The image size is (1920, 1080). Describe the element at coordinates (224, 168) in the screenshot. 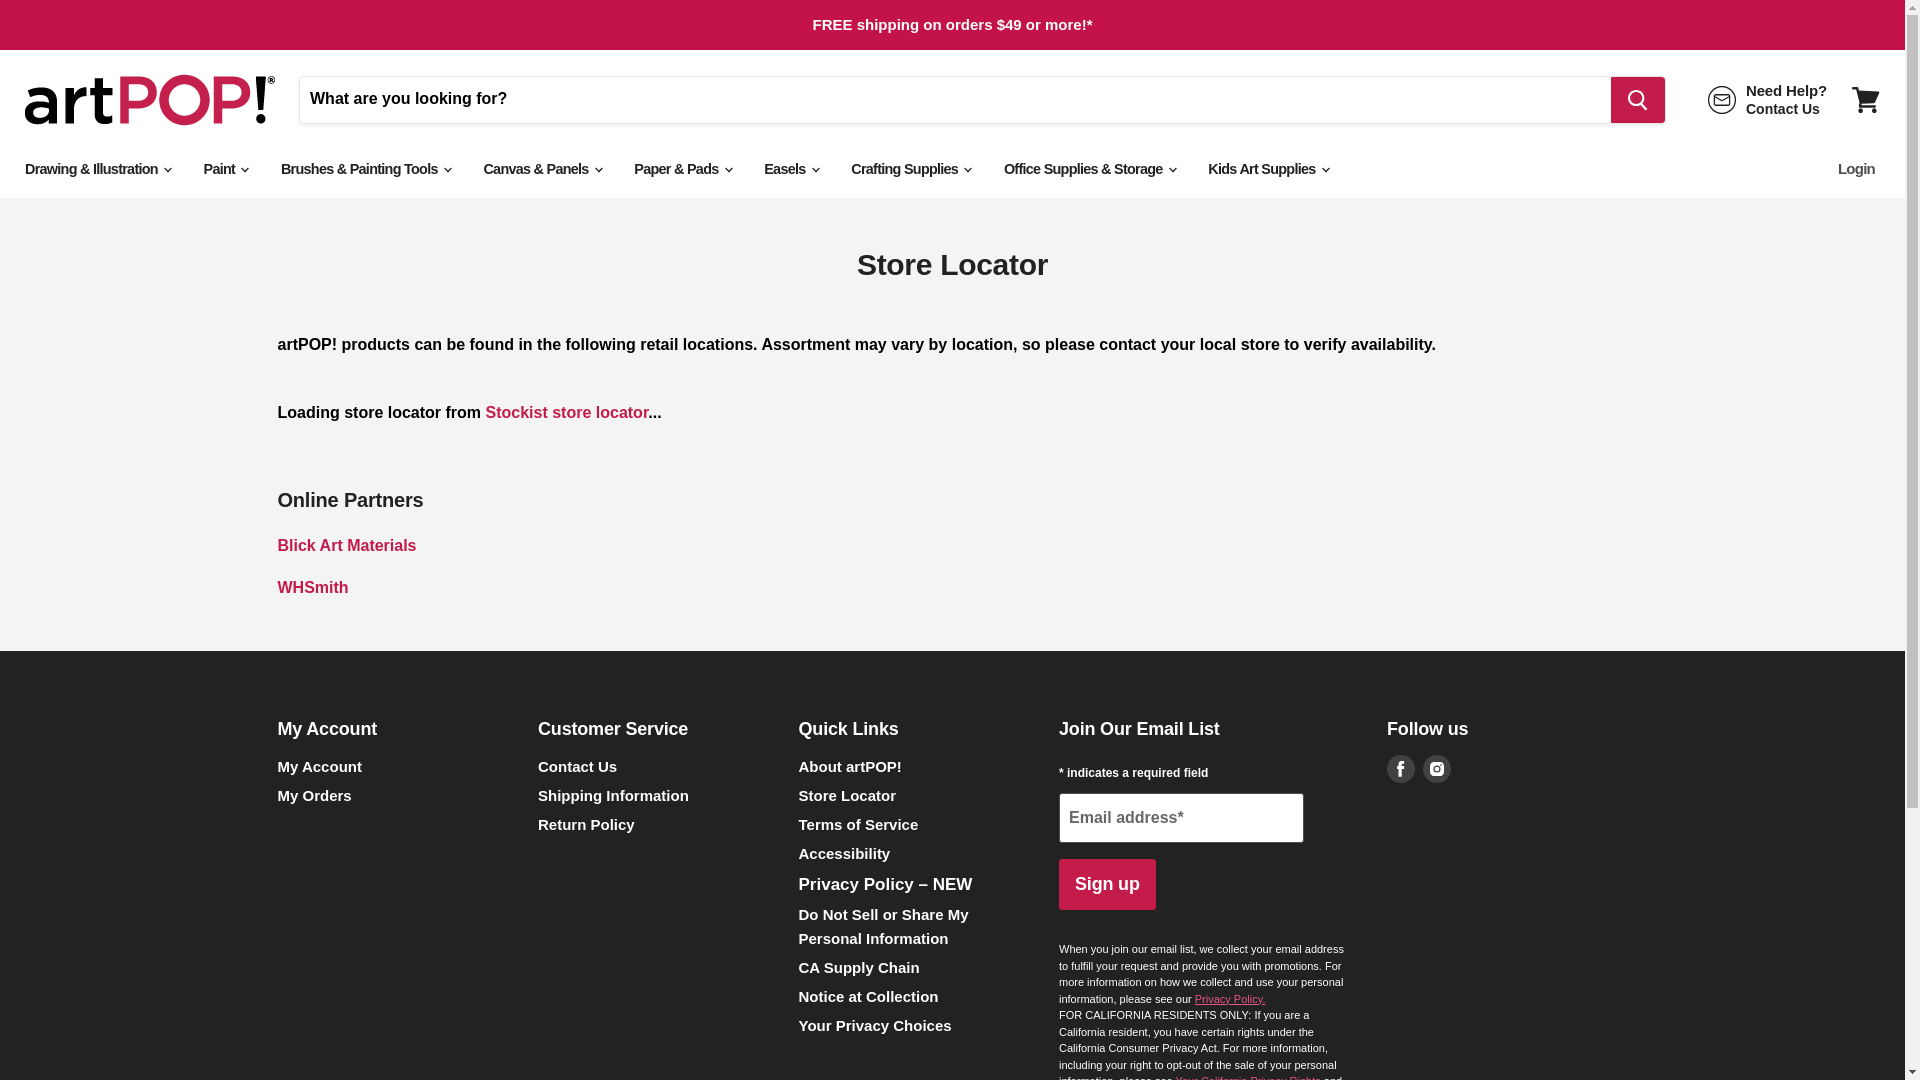

I see `Paint` at that location.